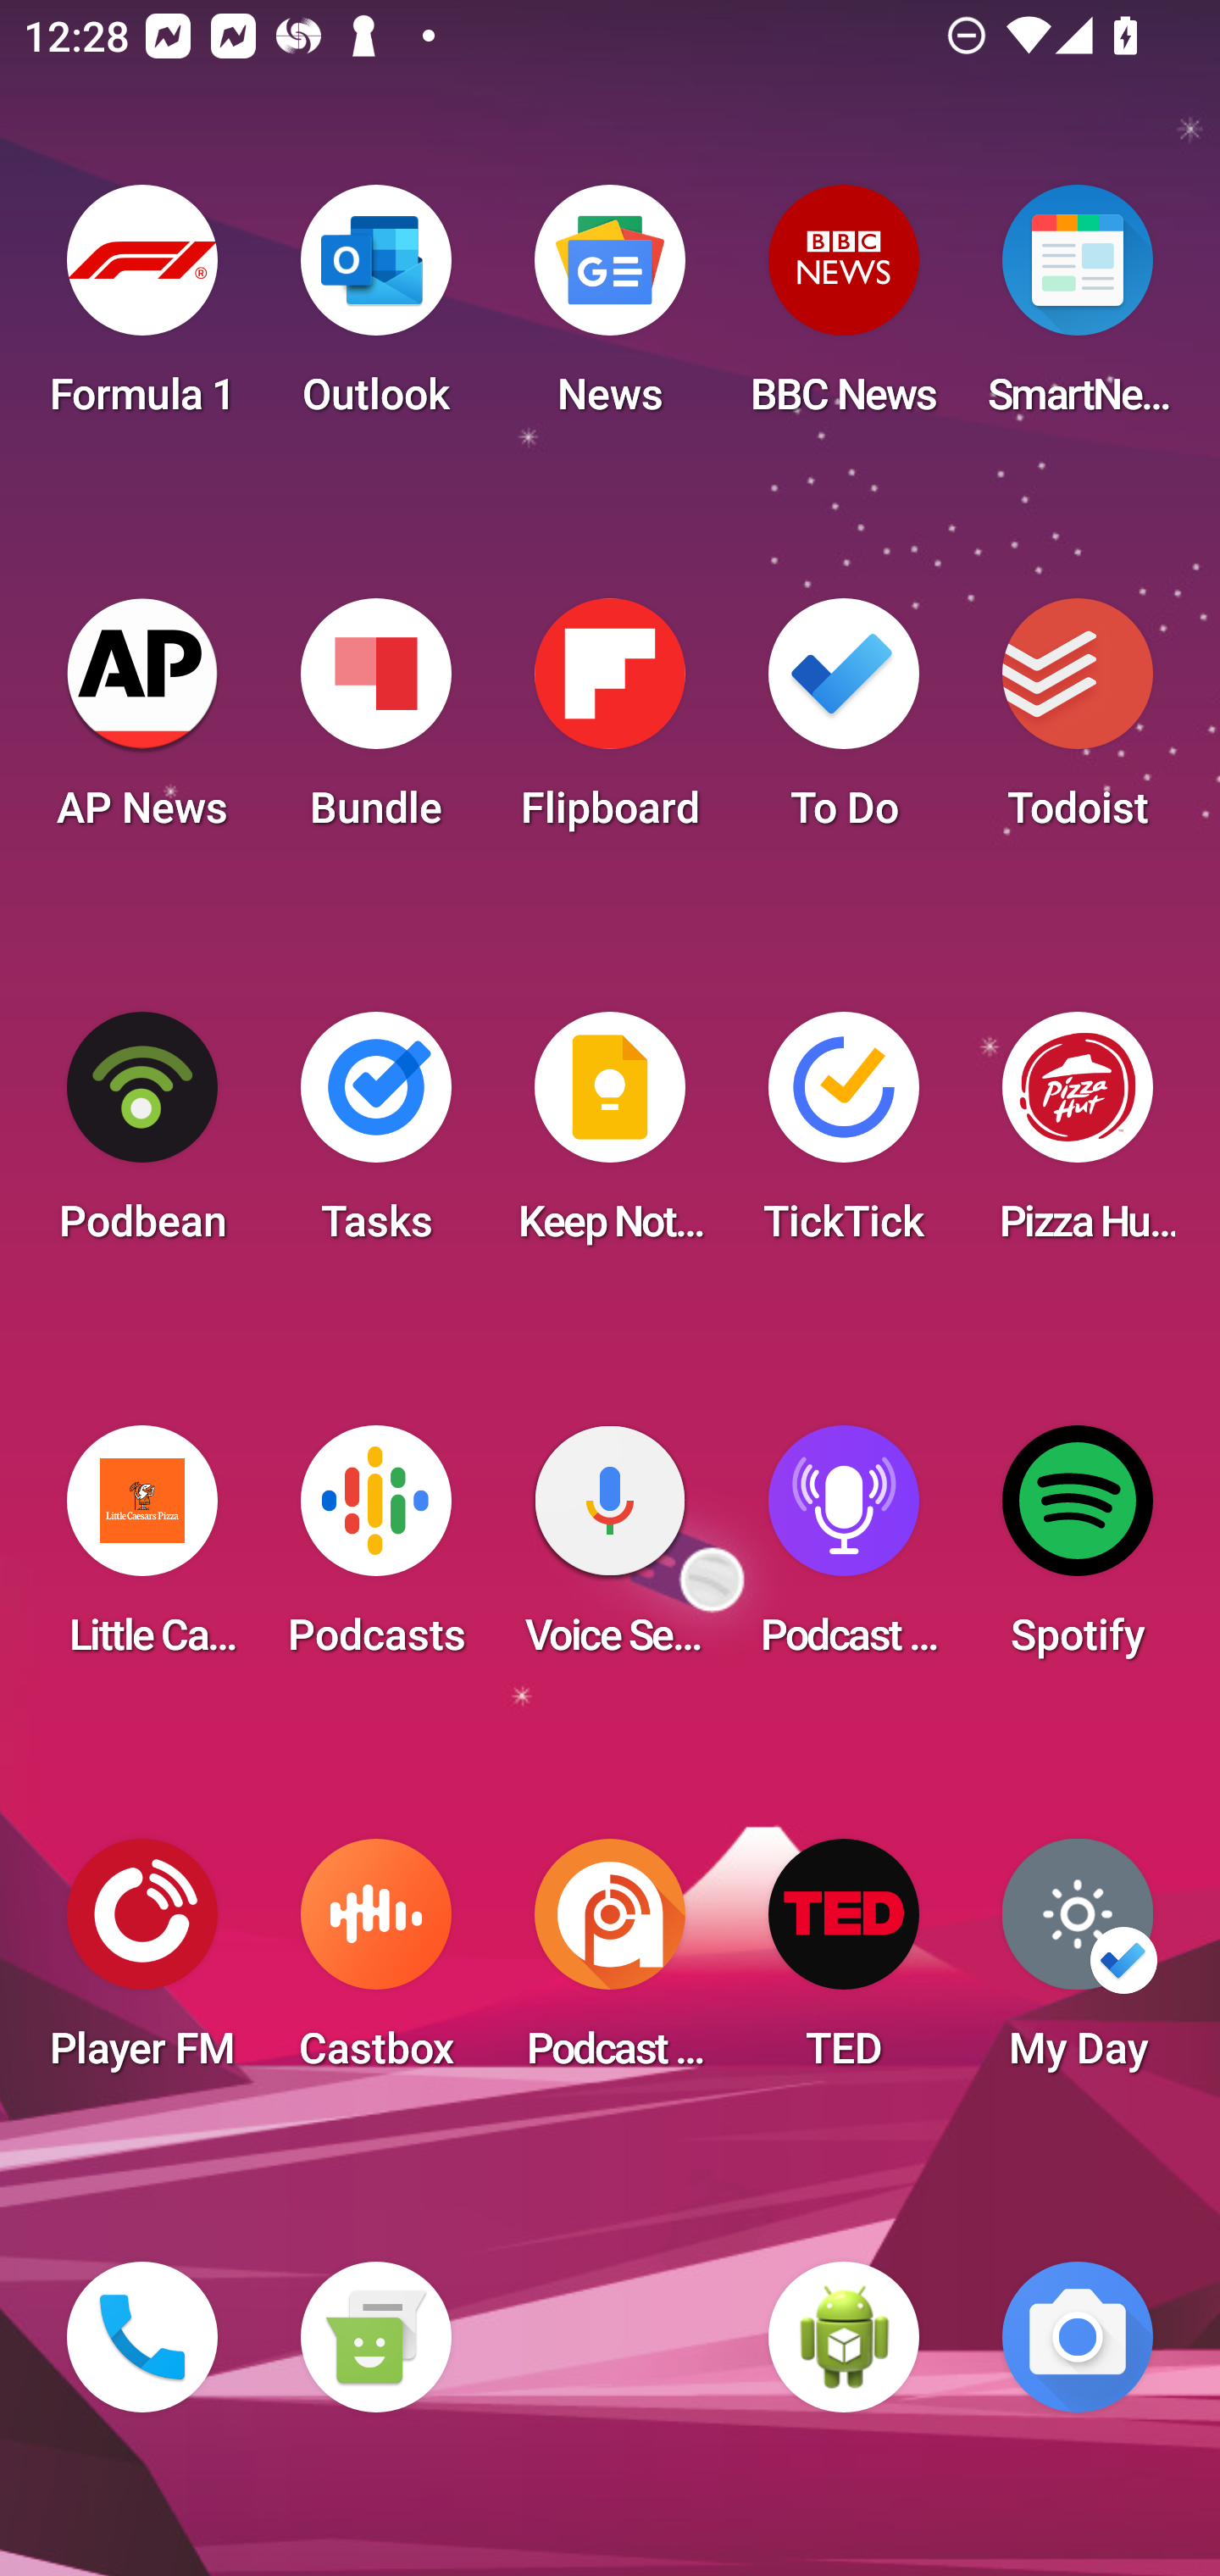 The height and width of the screenshot is (2576, 1220). What do you see at coordinates (1078, 1137) in the screenshot?
I see `Pizza Hut HK & Macau` at bounding box center [1078, 1137].